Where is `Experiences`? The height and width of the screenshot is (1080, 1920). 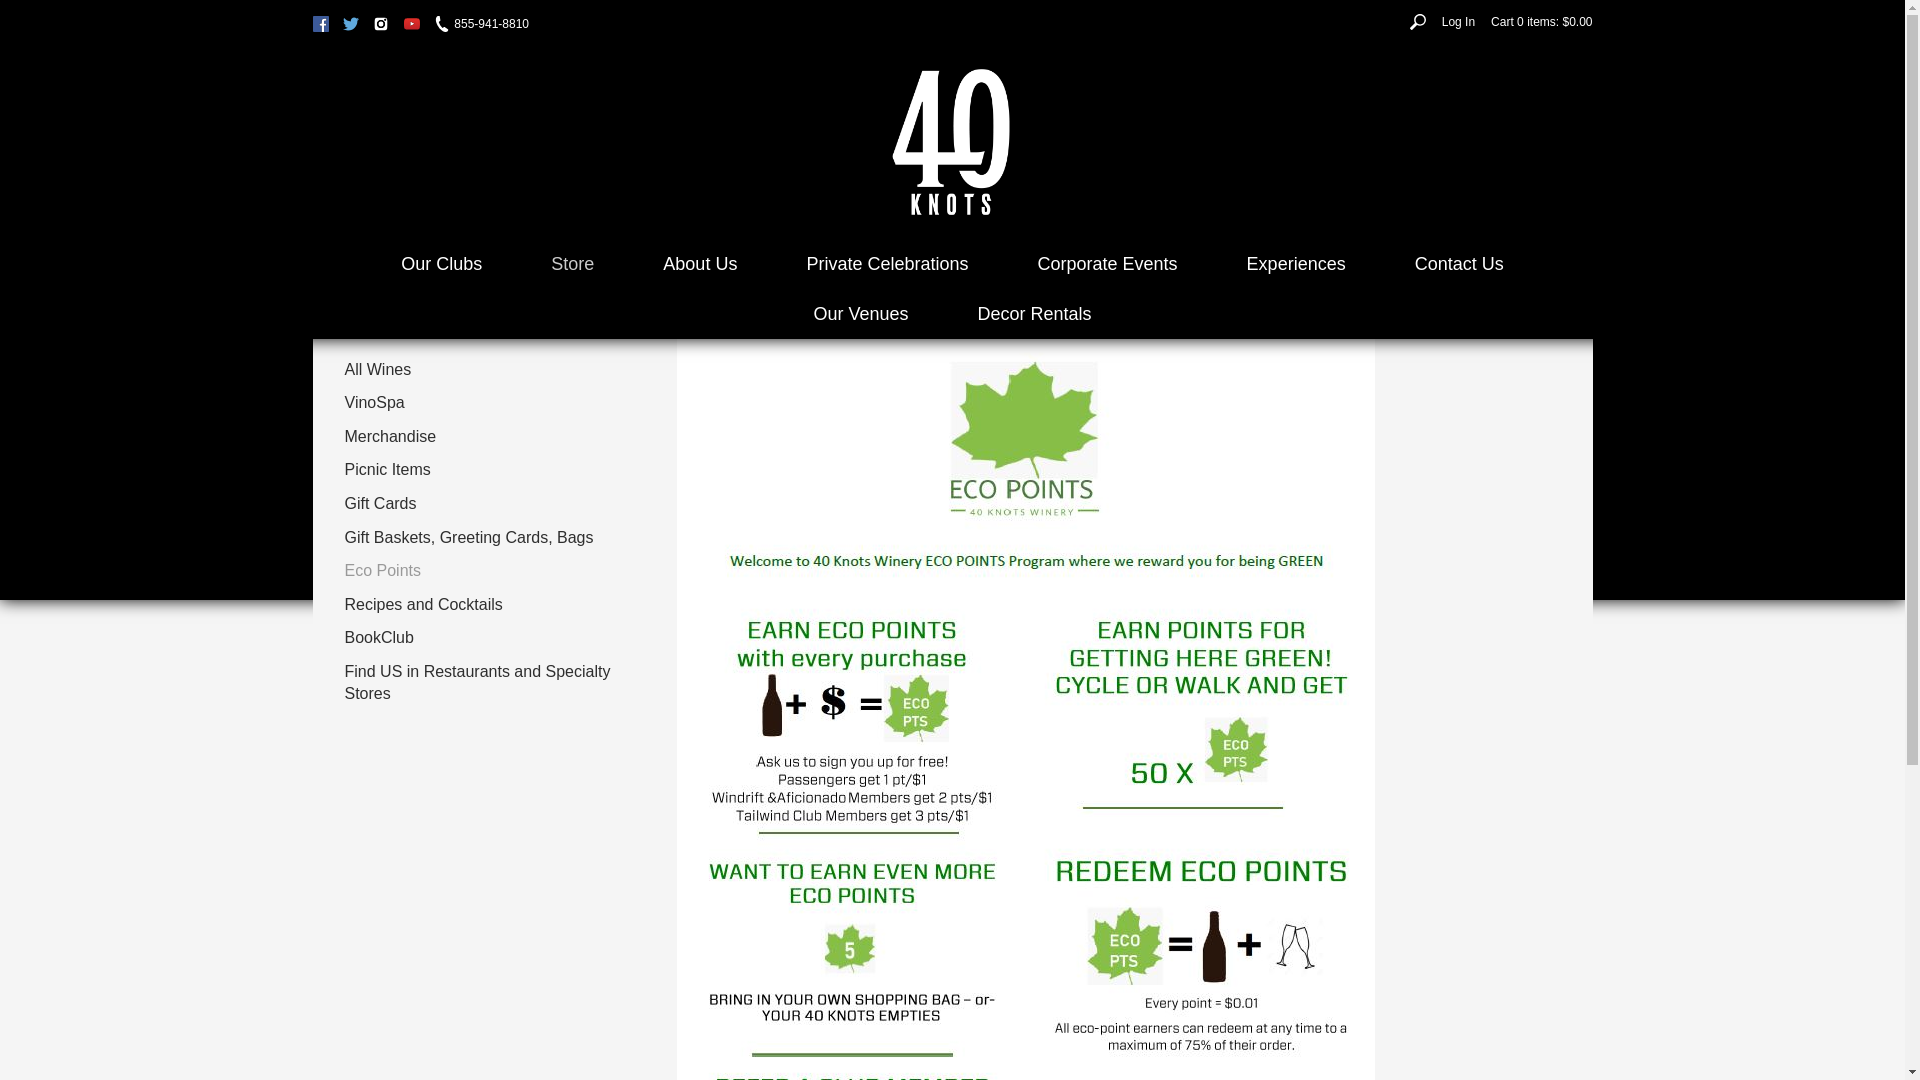
Experiences is located at coordinates (1296, 264).